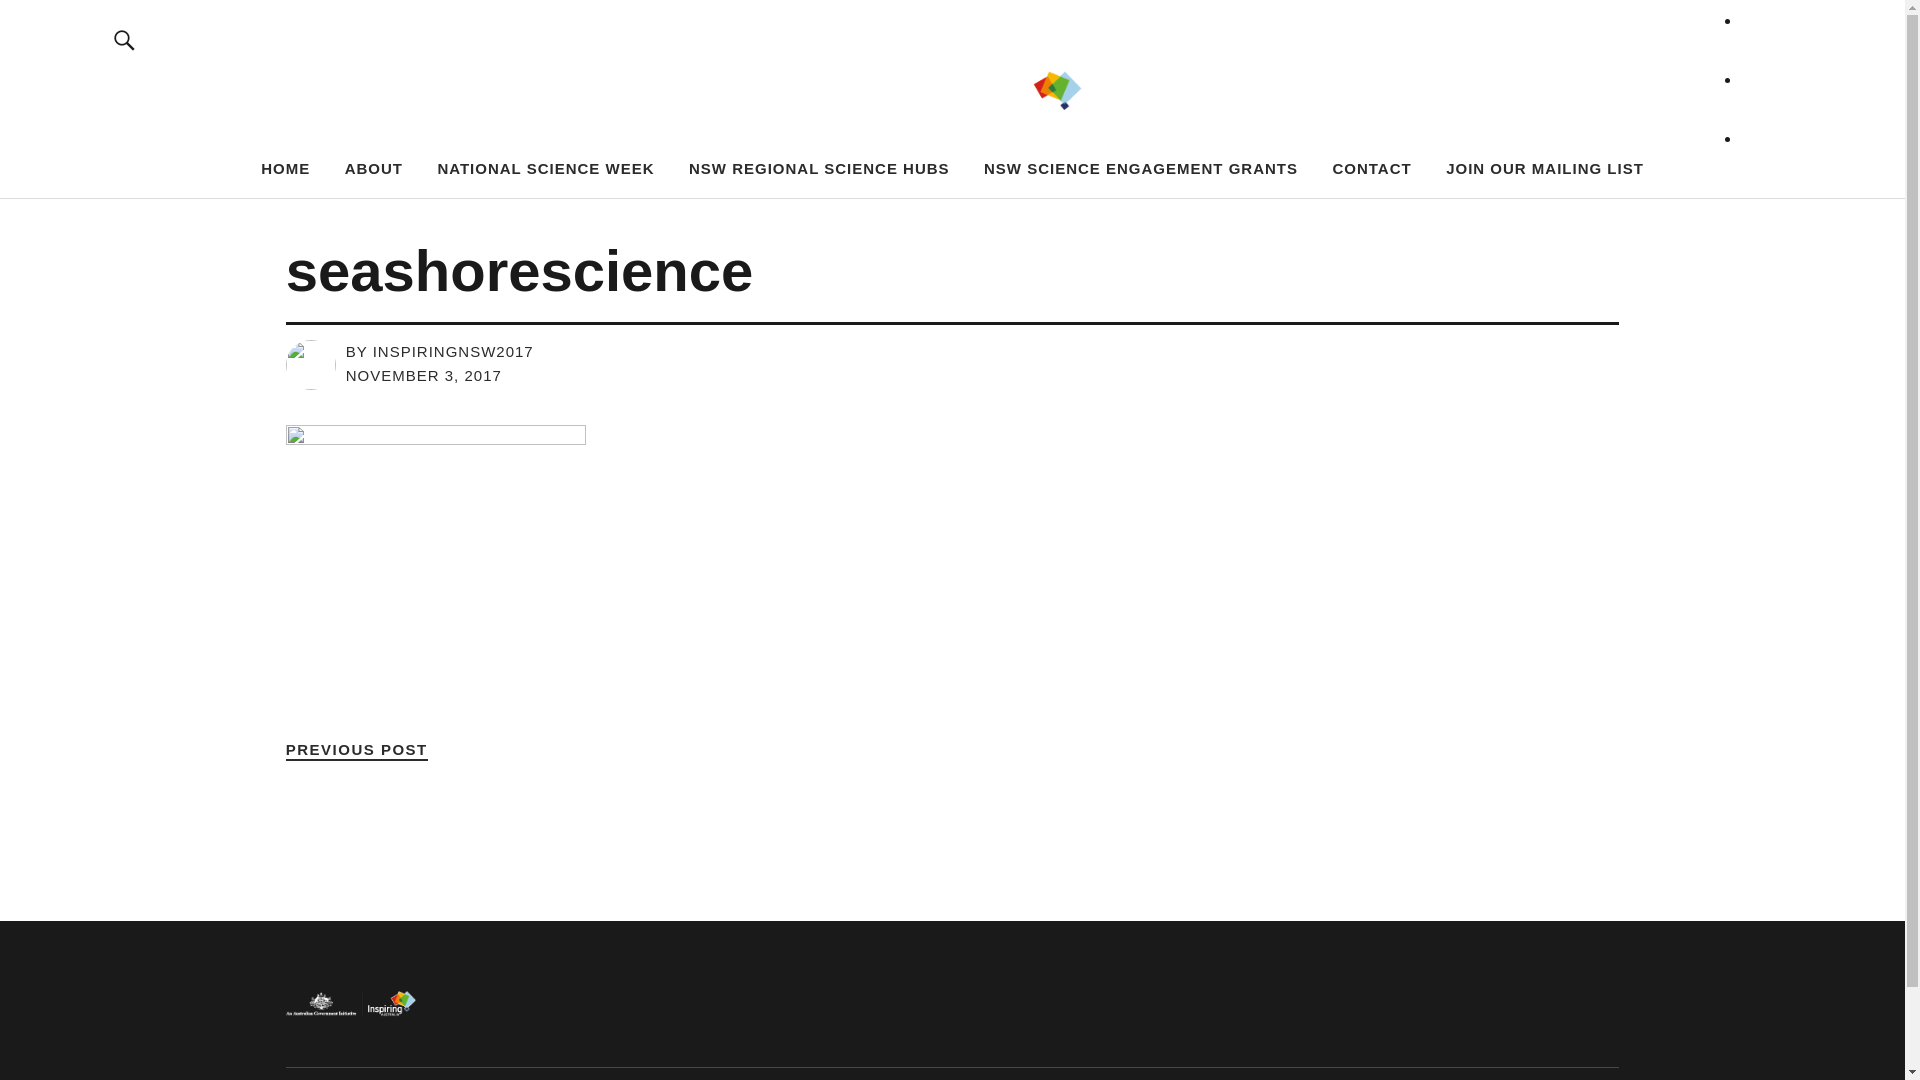  What do you see at coordinates (820, 168) in the screenshot?
I see `NSW REGIONAL SCIENCE HUBS` at bounding box center [820, 168].